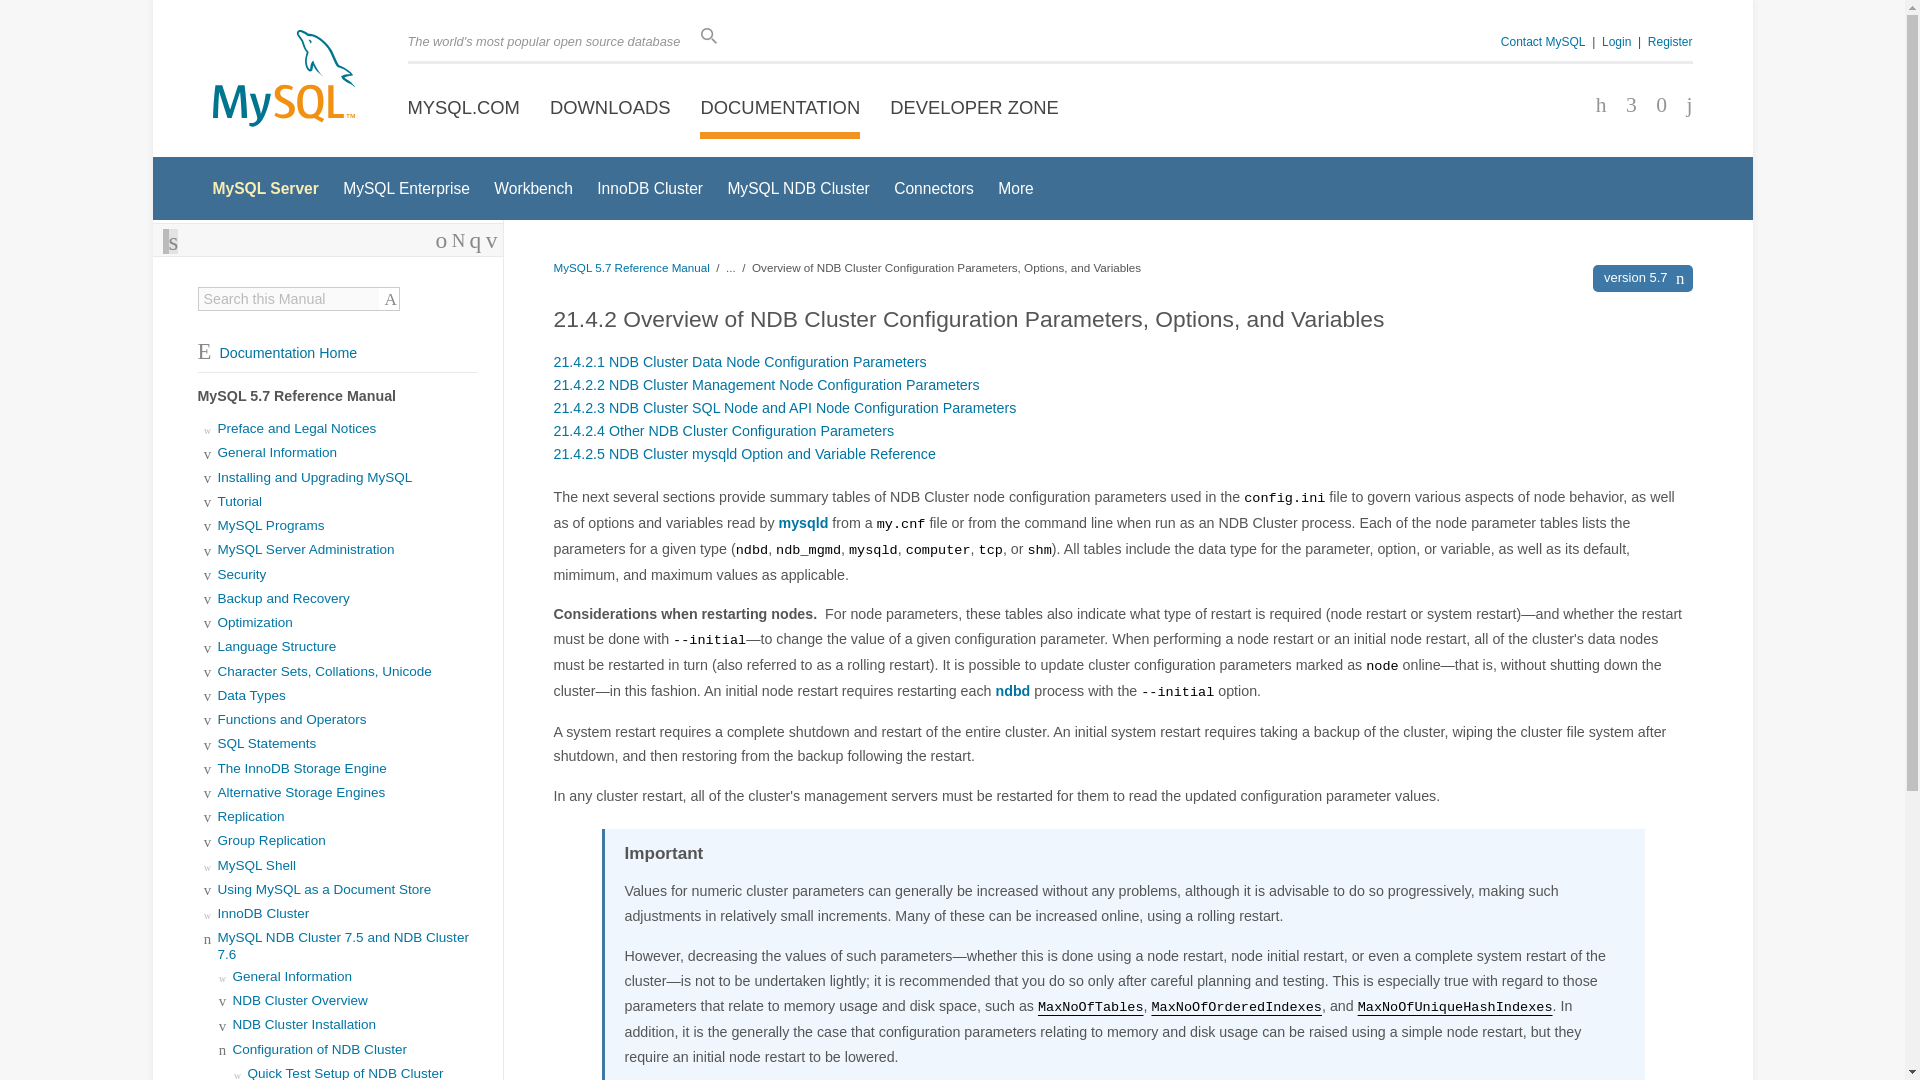 The height and width of the screenshot is (1080, 1920). What do you see at coordinates (1654, 106) in the screenshot?
I see `Follow us on LinkedIn` at bounding box center [1654, 106].